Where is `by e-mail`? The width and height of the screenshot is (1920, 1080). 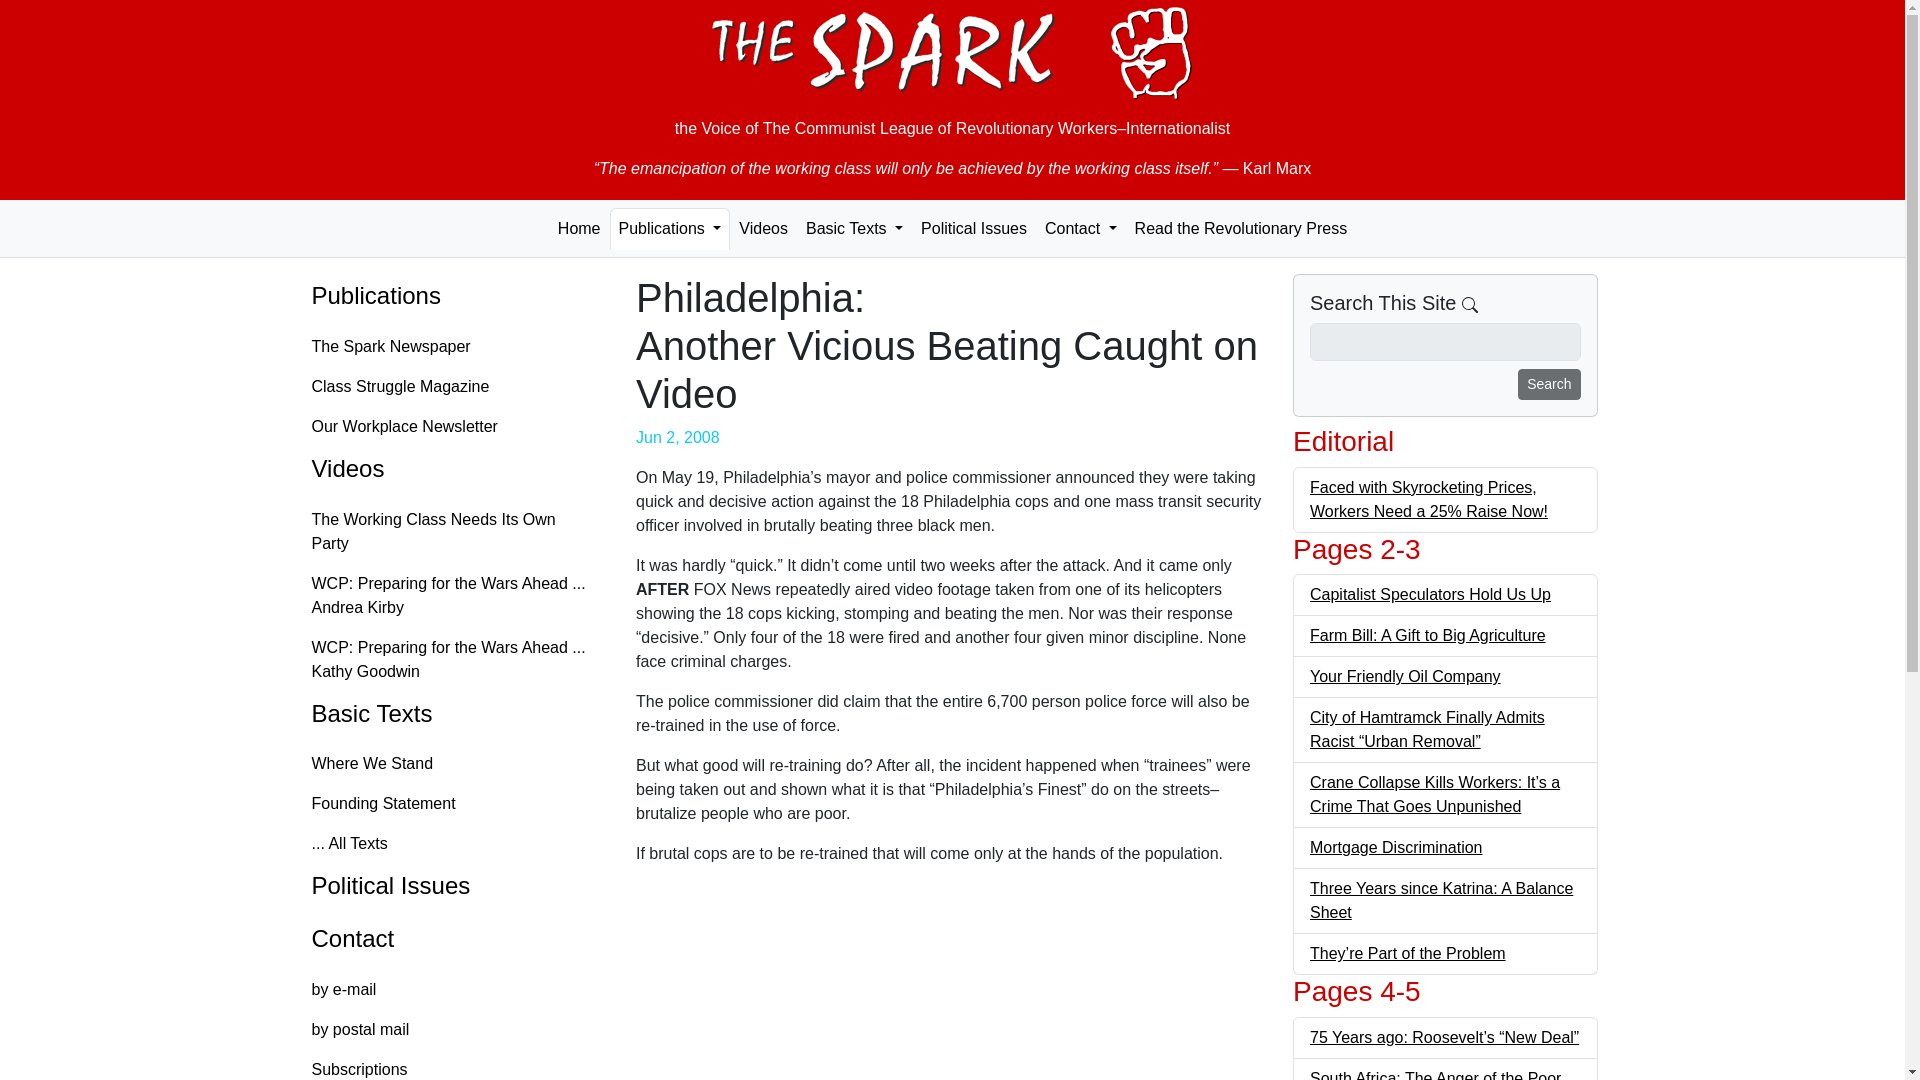 by e-mail is located at coordinates (454, 989).